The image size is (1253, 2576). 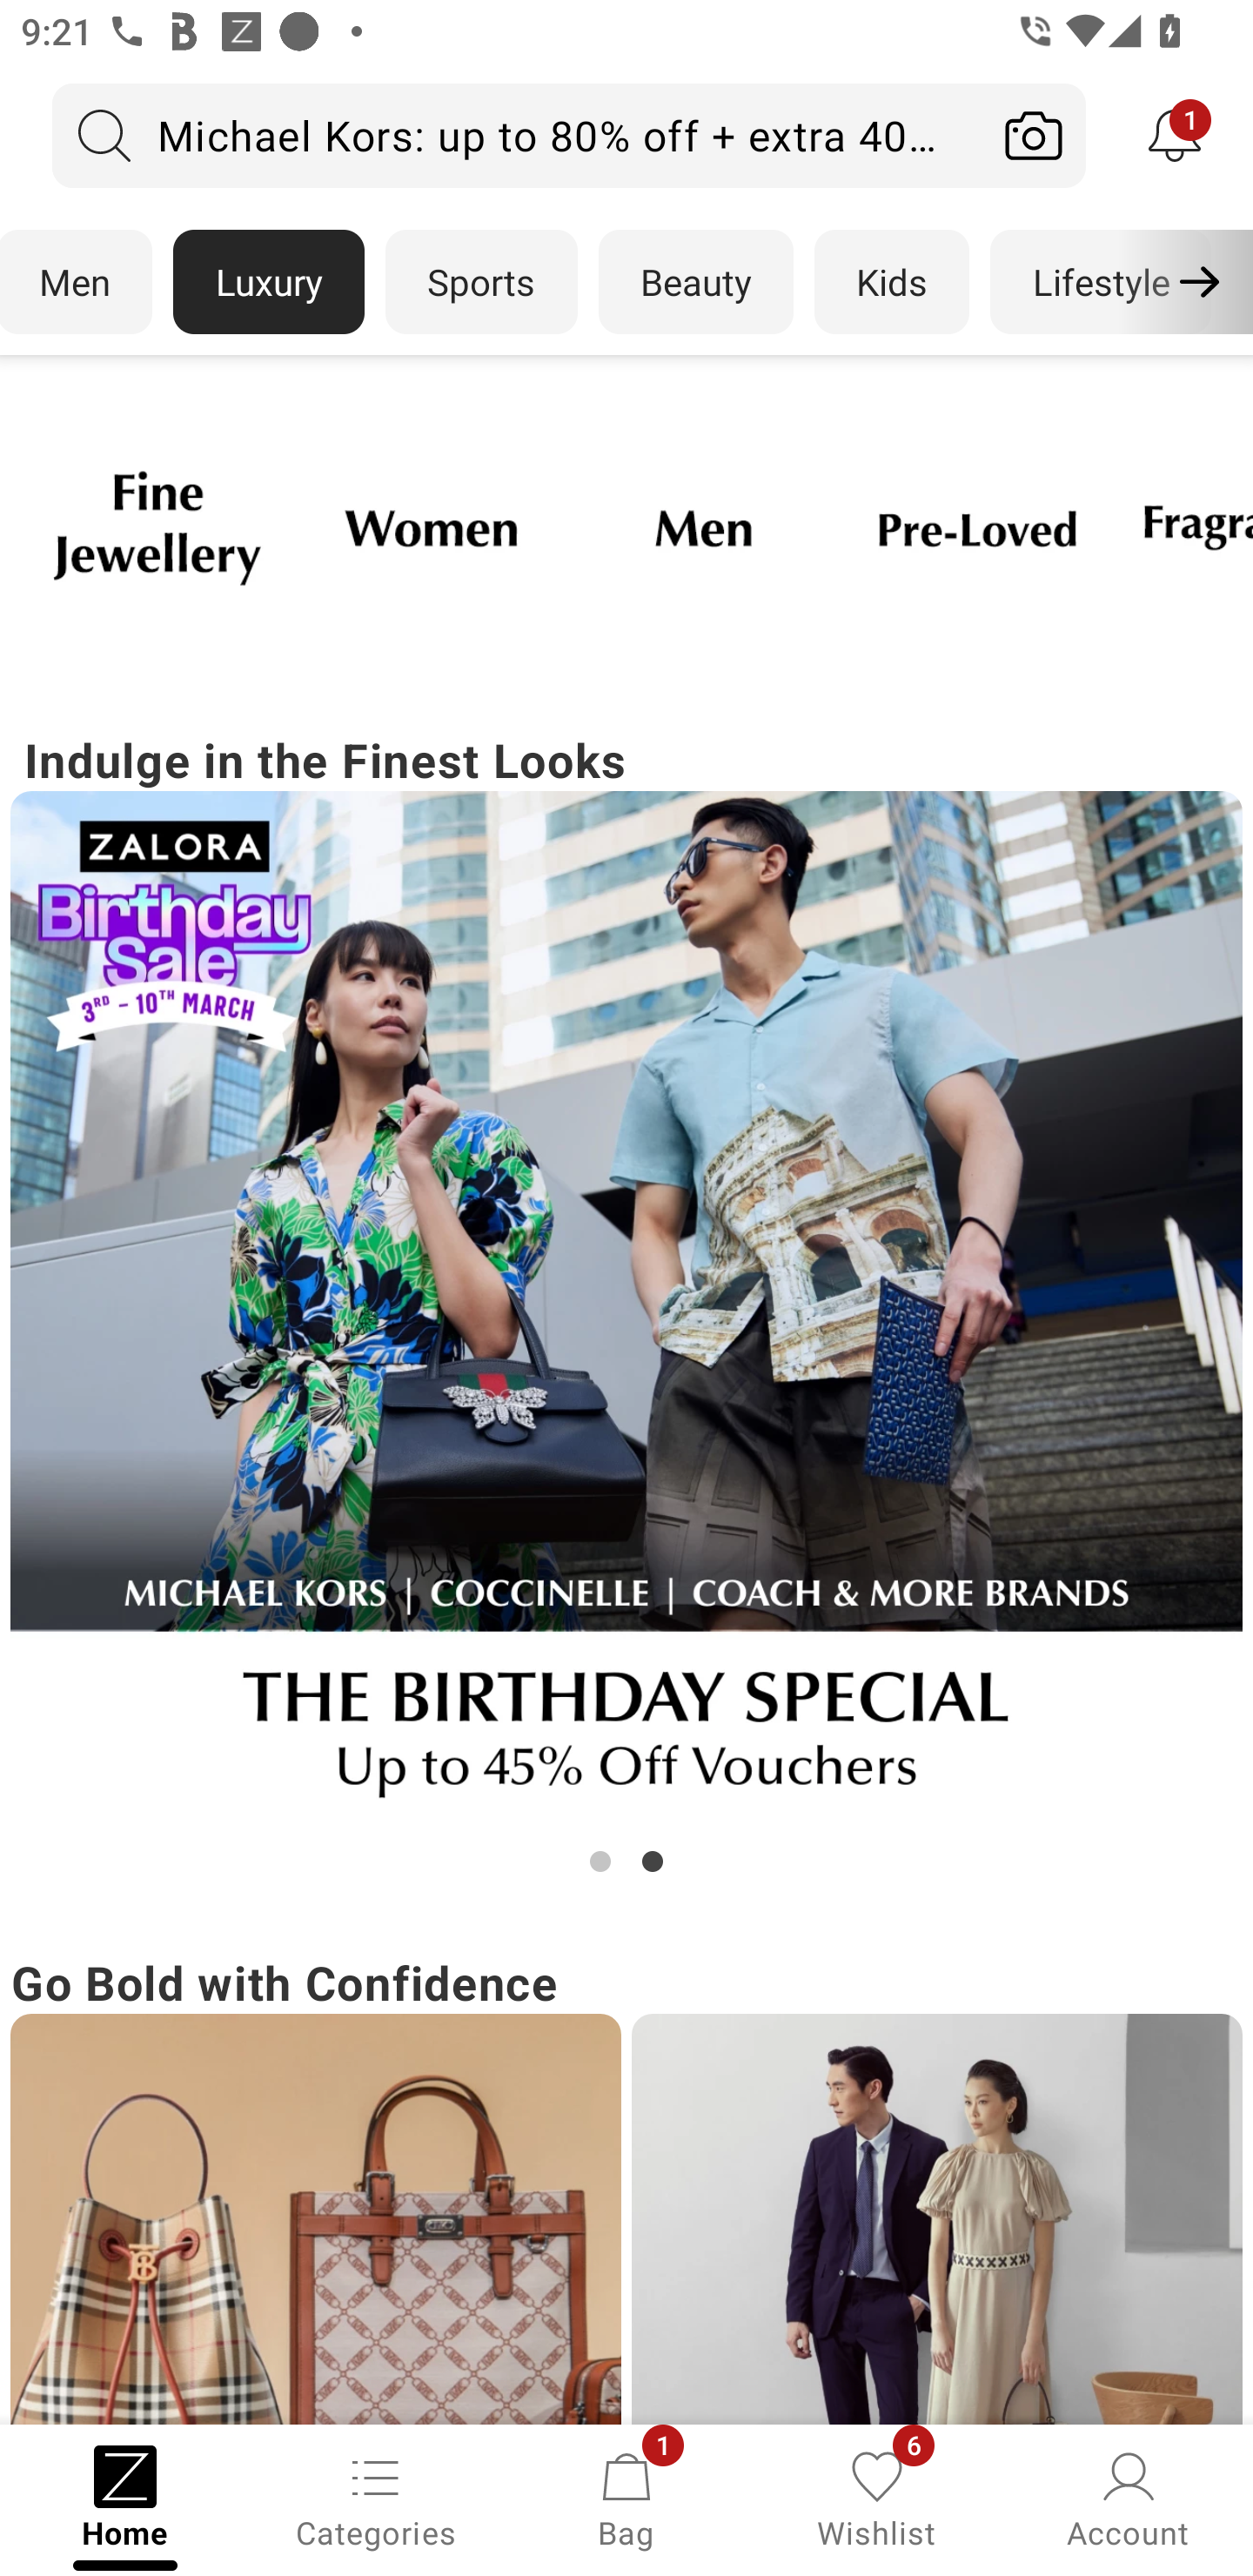 What do you see at coordinates (696, 282) in the screenshot?
I see `Beauty` at bounding box center [696, 282].